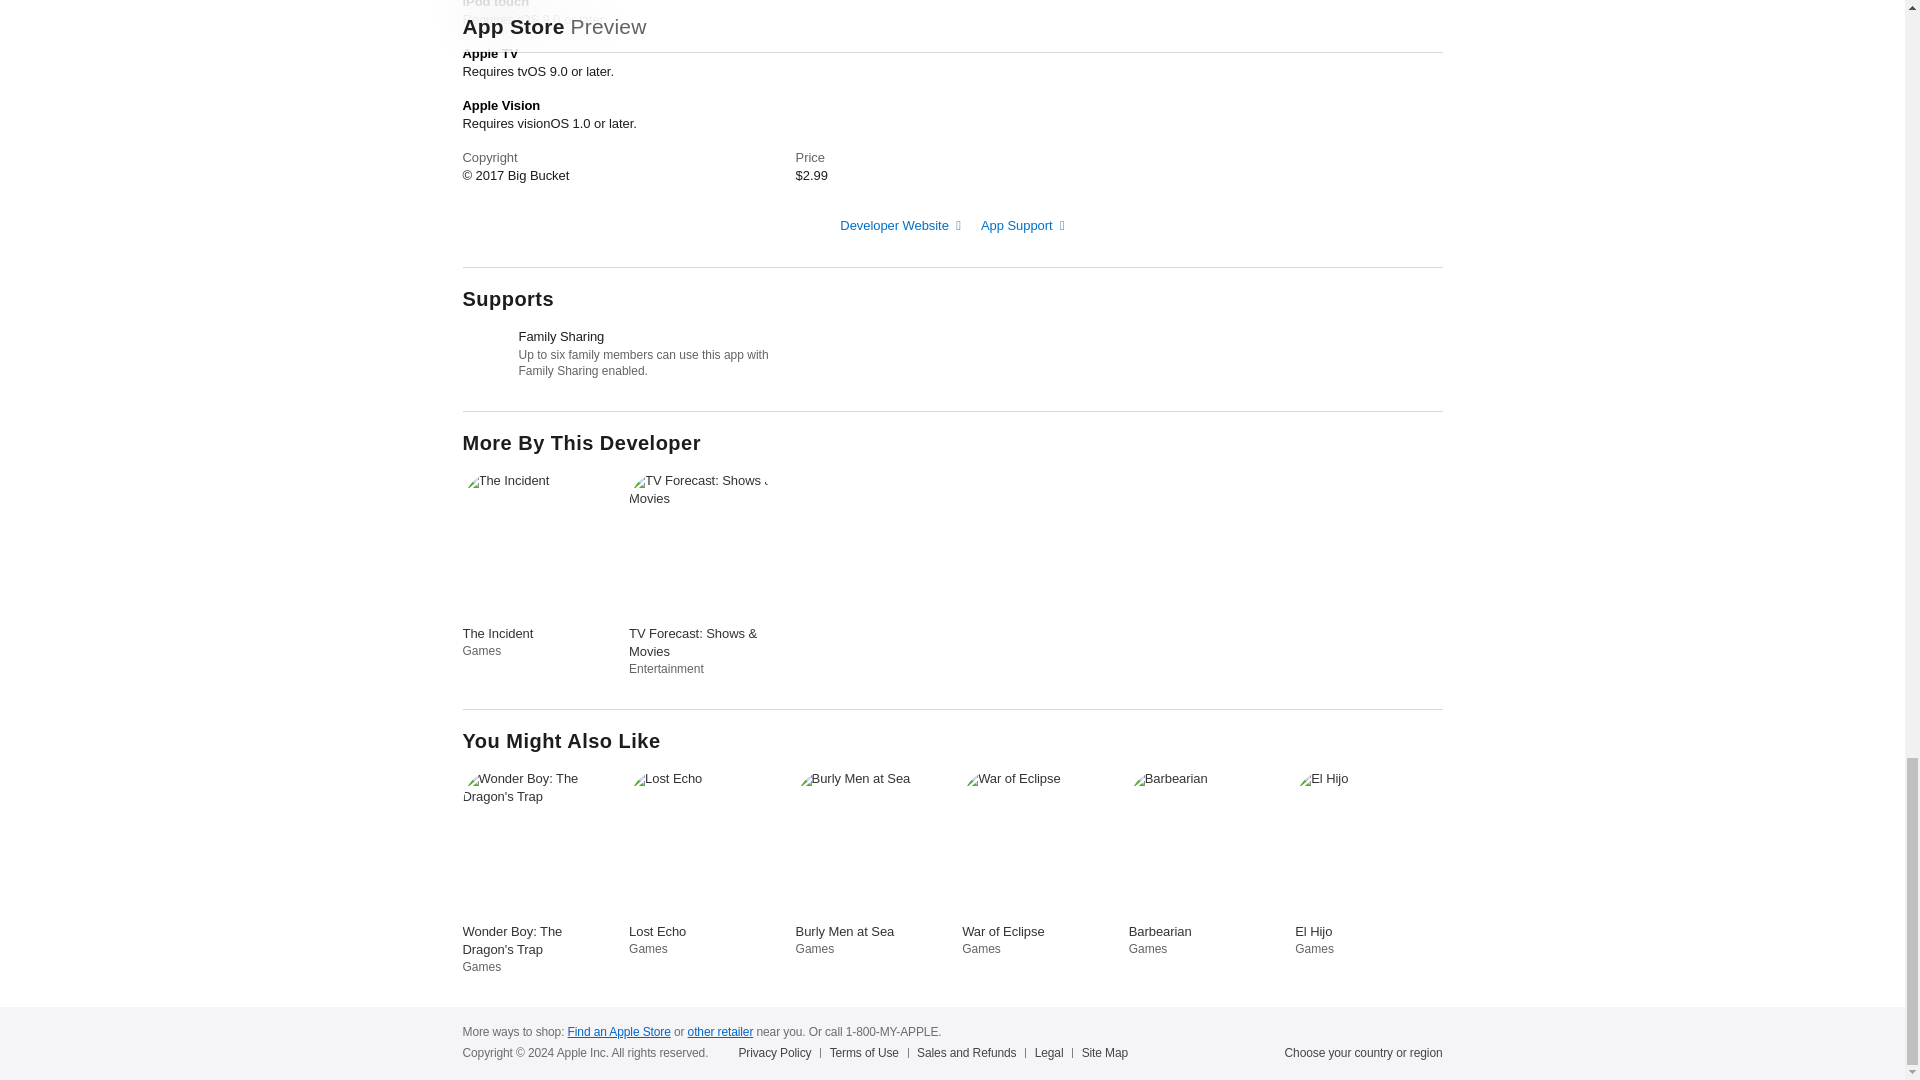  I want to click on Privacy Policy, so click(778, 1052).